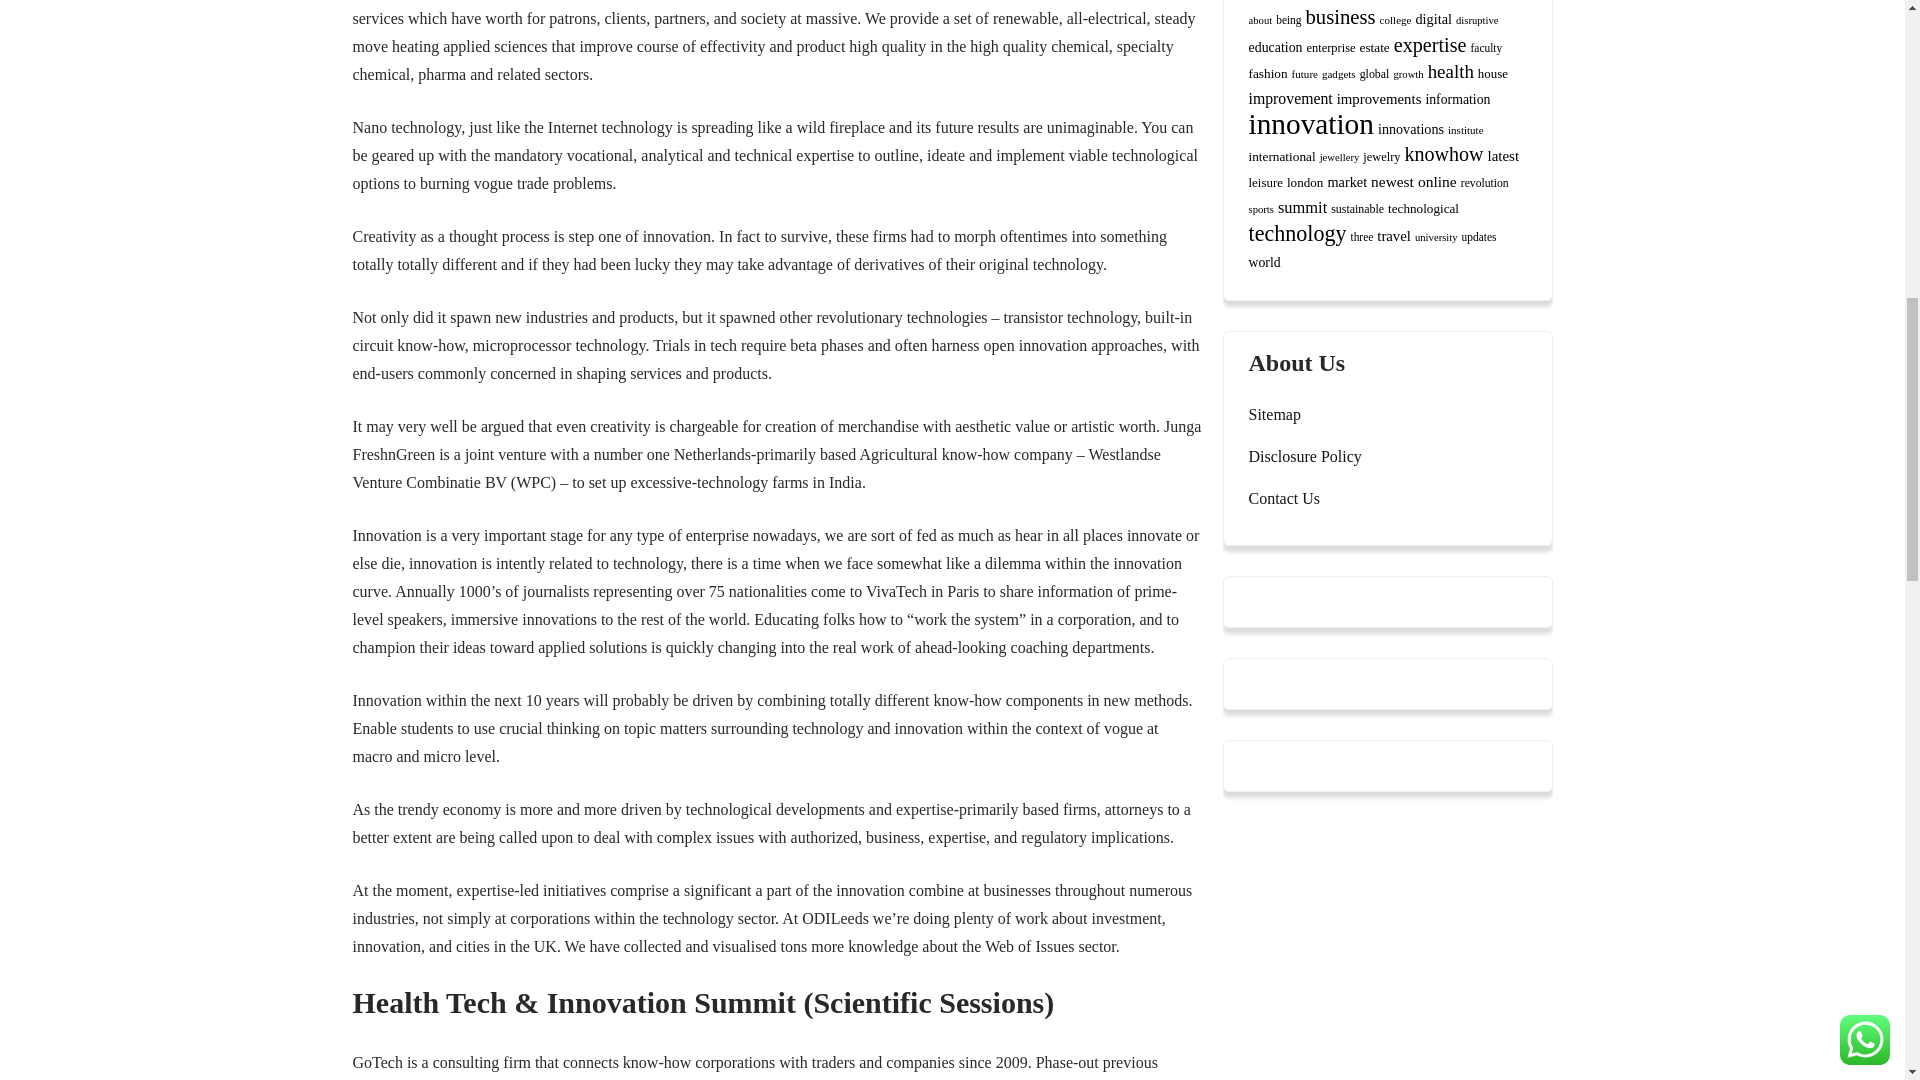 The image size is (1920, 1080). I want to click on education, so click(1274, 47).